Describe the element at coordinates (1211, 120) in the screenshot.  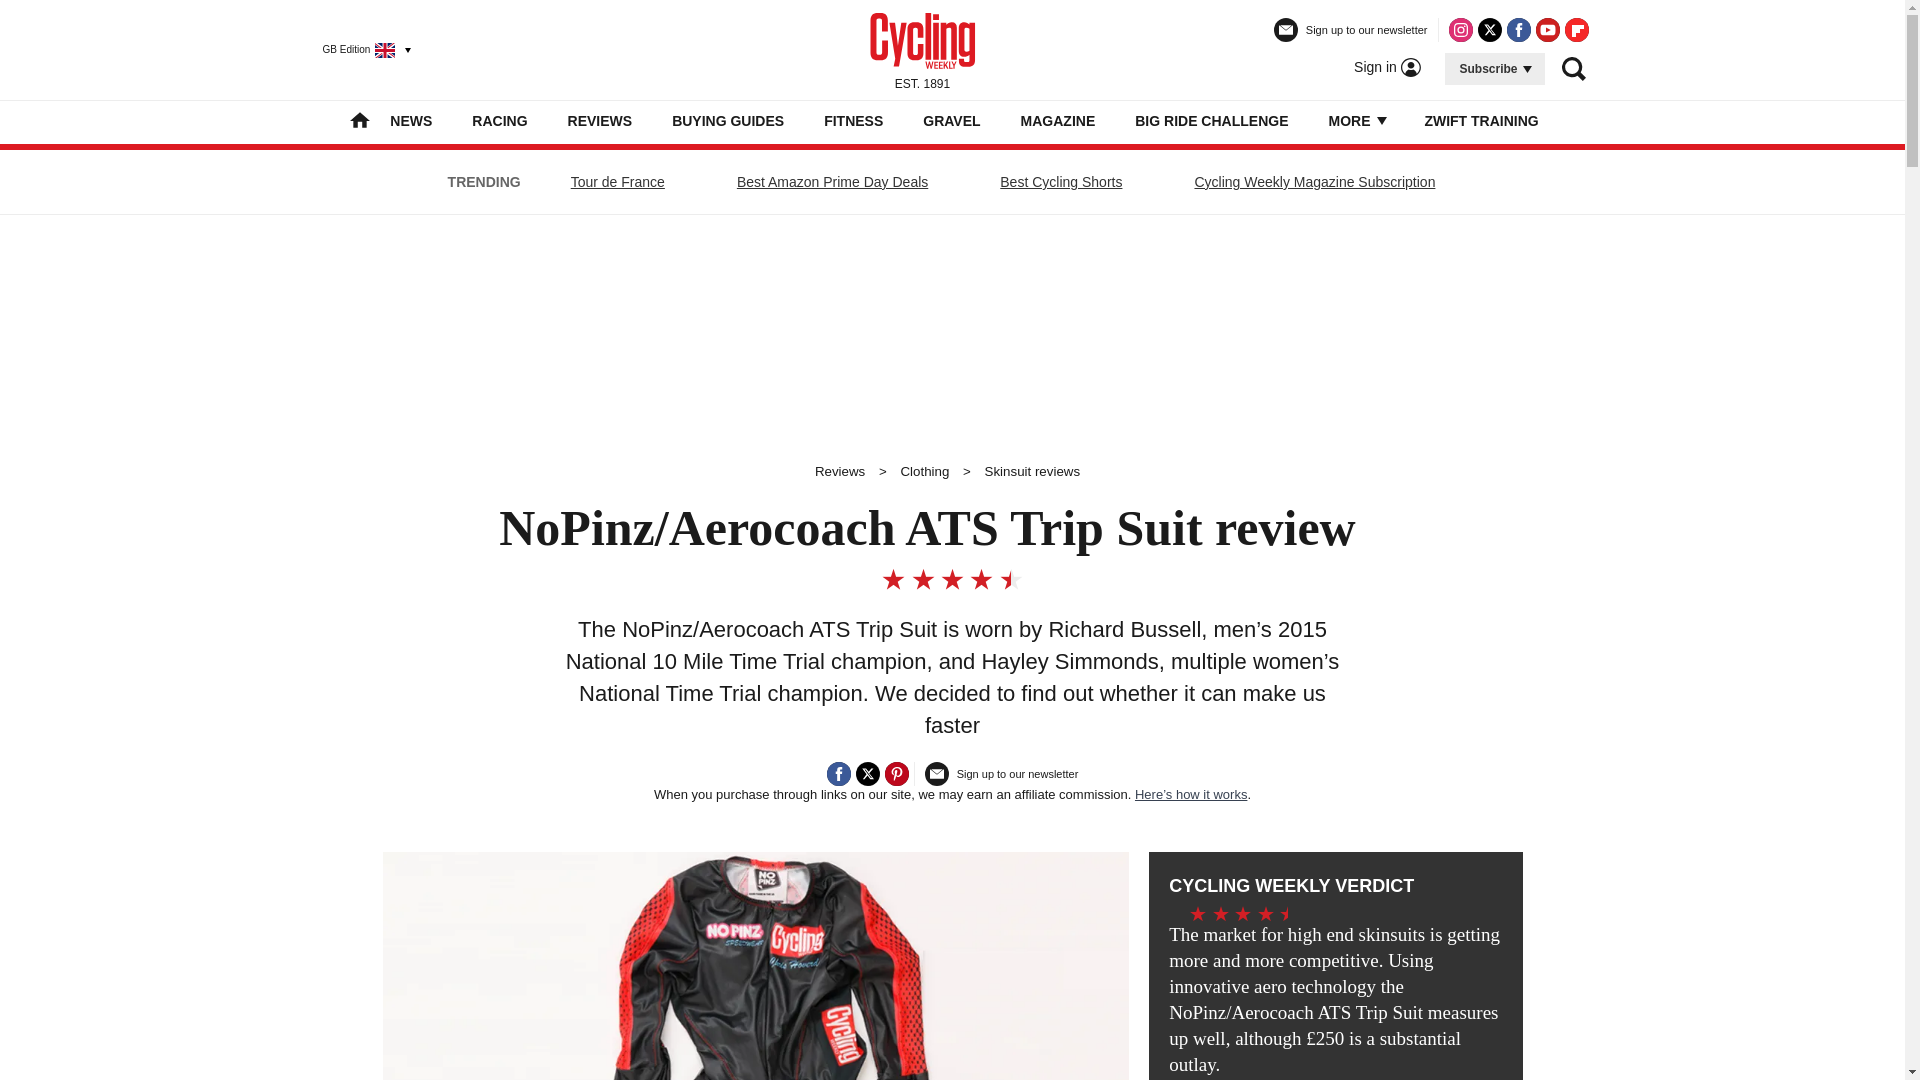
I see `BIG RIDE CHALLENGE` at that location.